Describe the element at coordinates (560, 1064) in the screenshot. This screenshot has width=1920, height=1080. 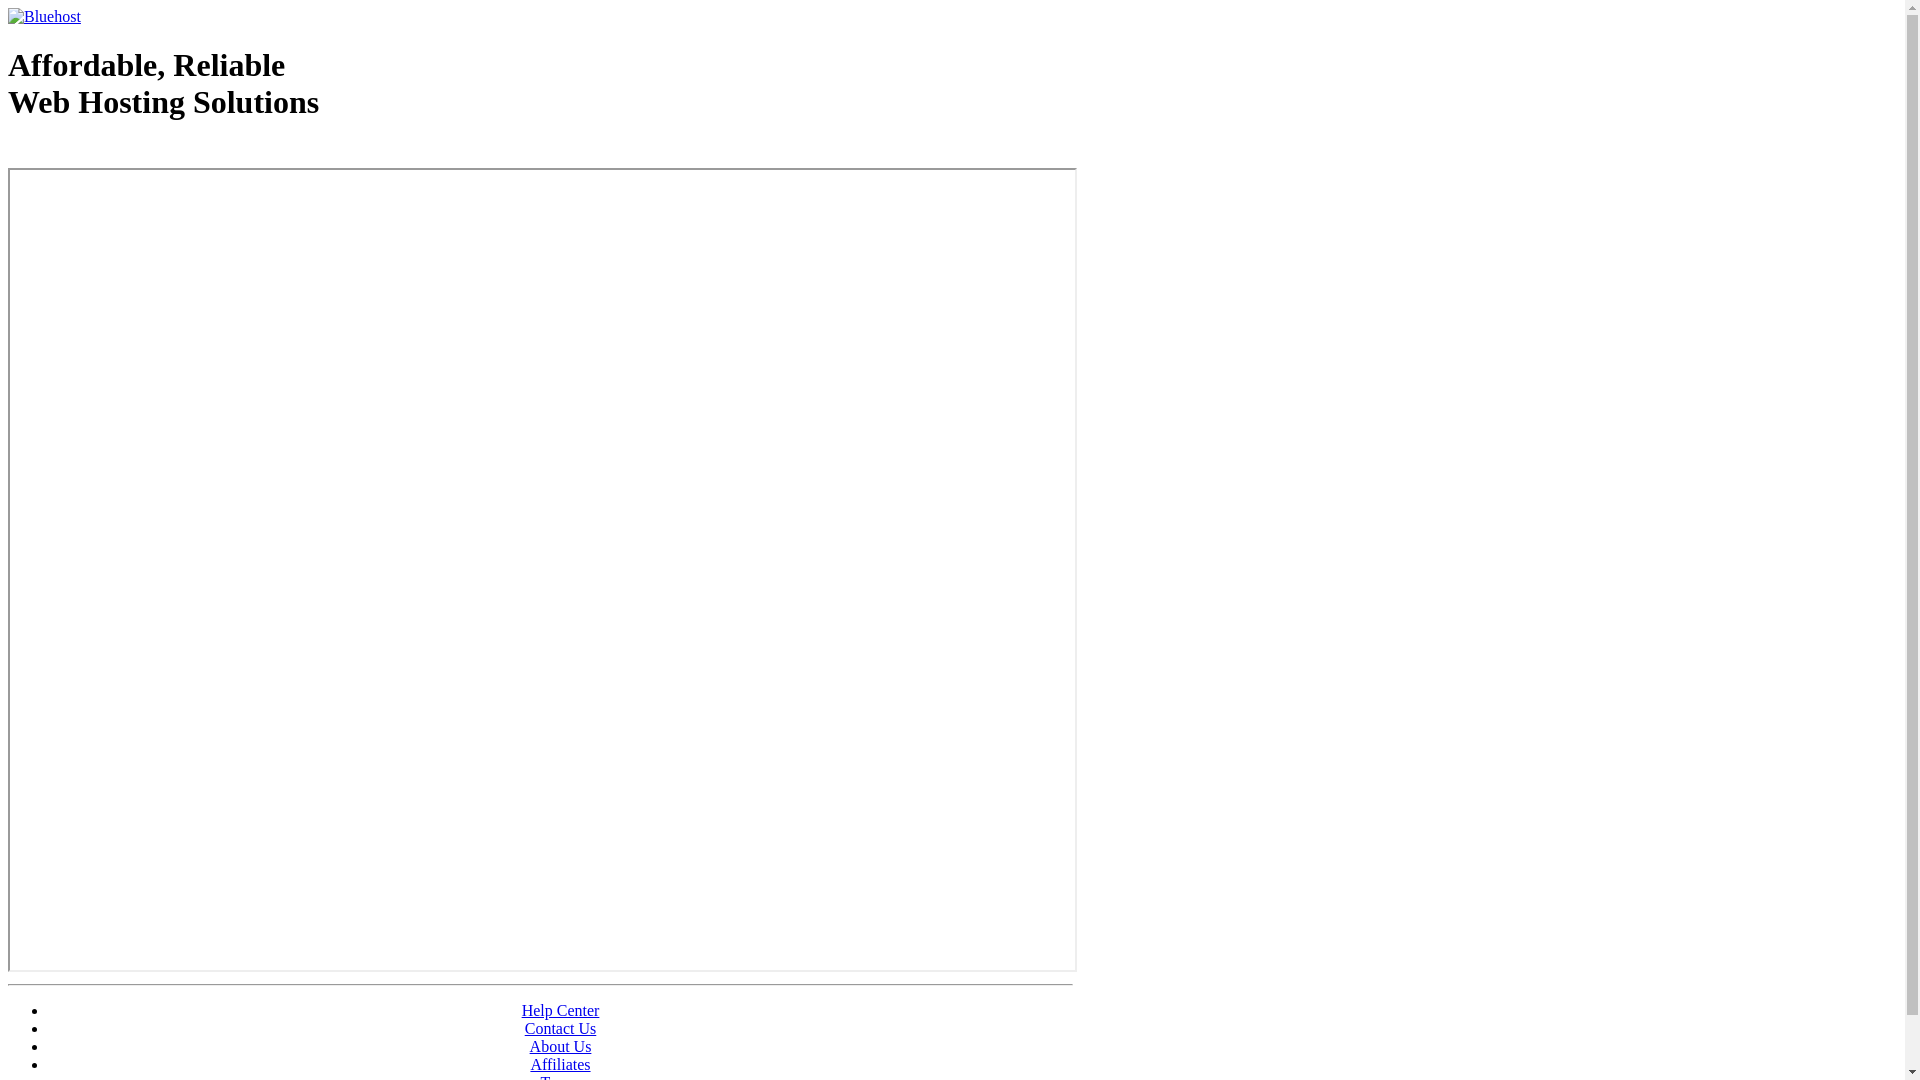
I see `Affiliates` at that location.